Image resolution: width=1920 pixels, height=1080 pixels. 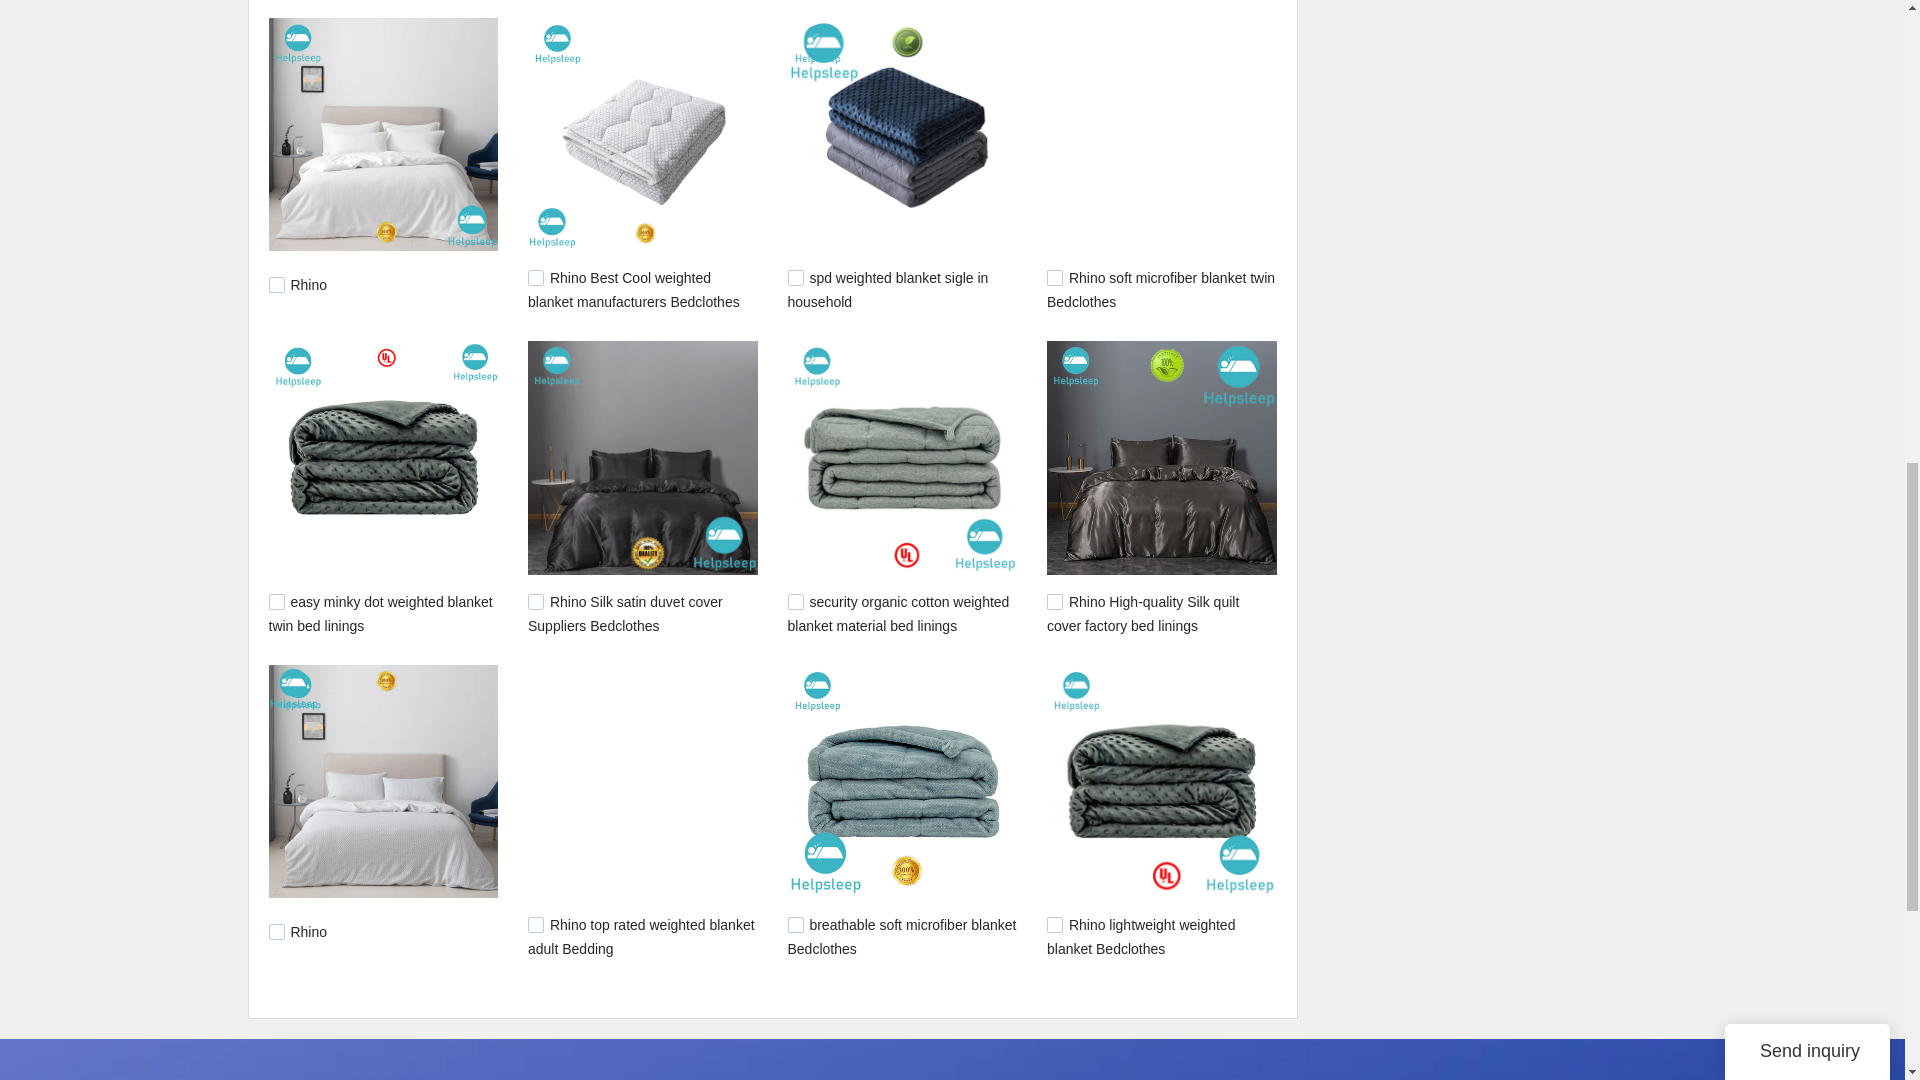 What do you see at coordinates (276, 602) in the screenshot?
I see `1176` at bounding box center [276, 602].